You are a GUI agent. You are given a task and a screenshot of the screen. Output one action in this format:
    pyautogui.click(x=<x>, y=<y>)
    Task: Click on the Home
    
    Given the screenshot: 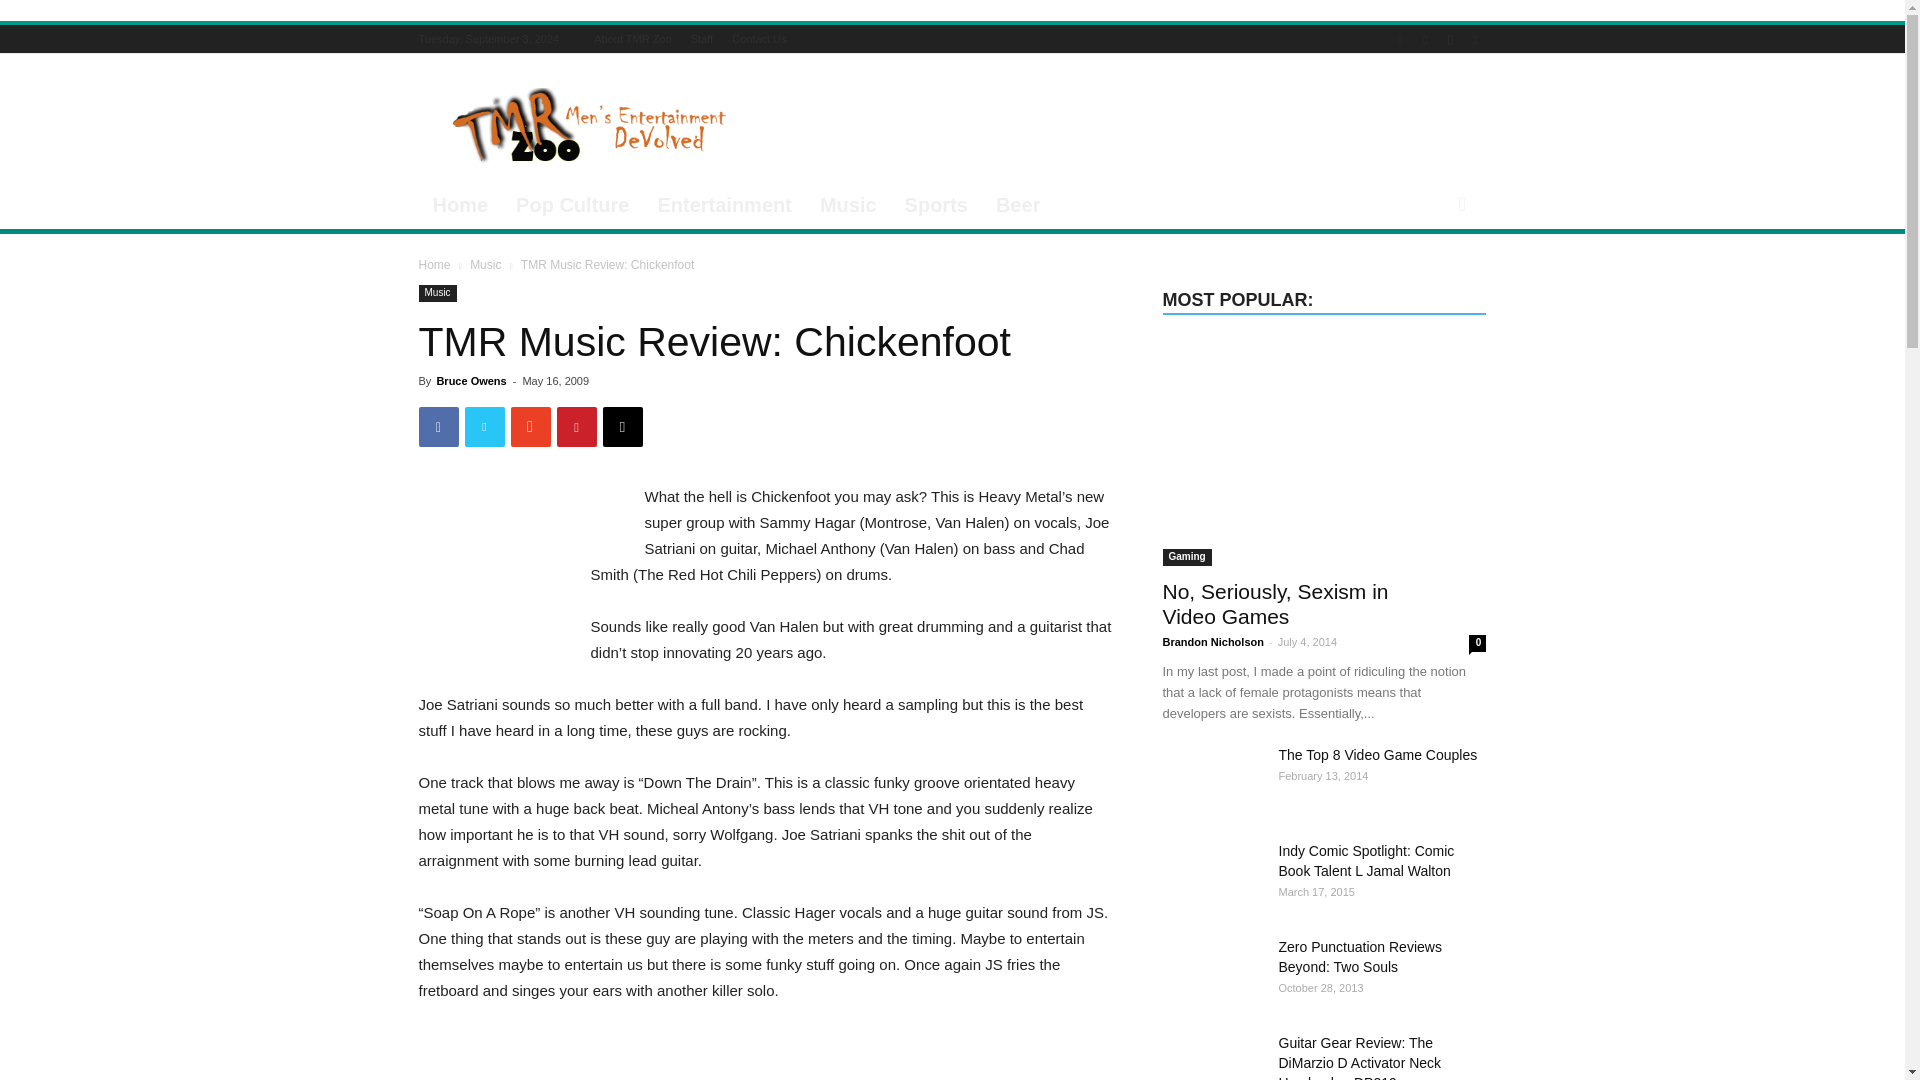 What is the action you would take?
    pyautogui.click(x=460, y=204)
    